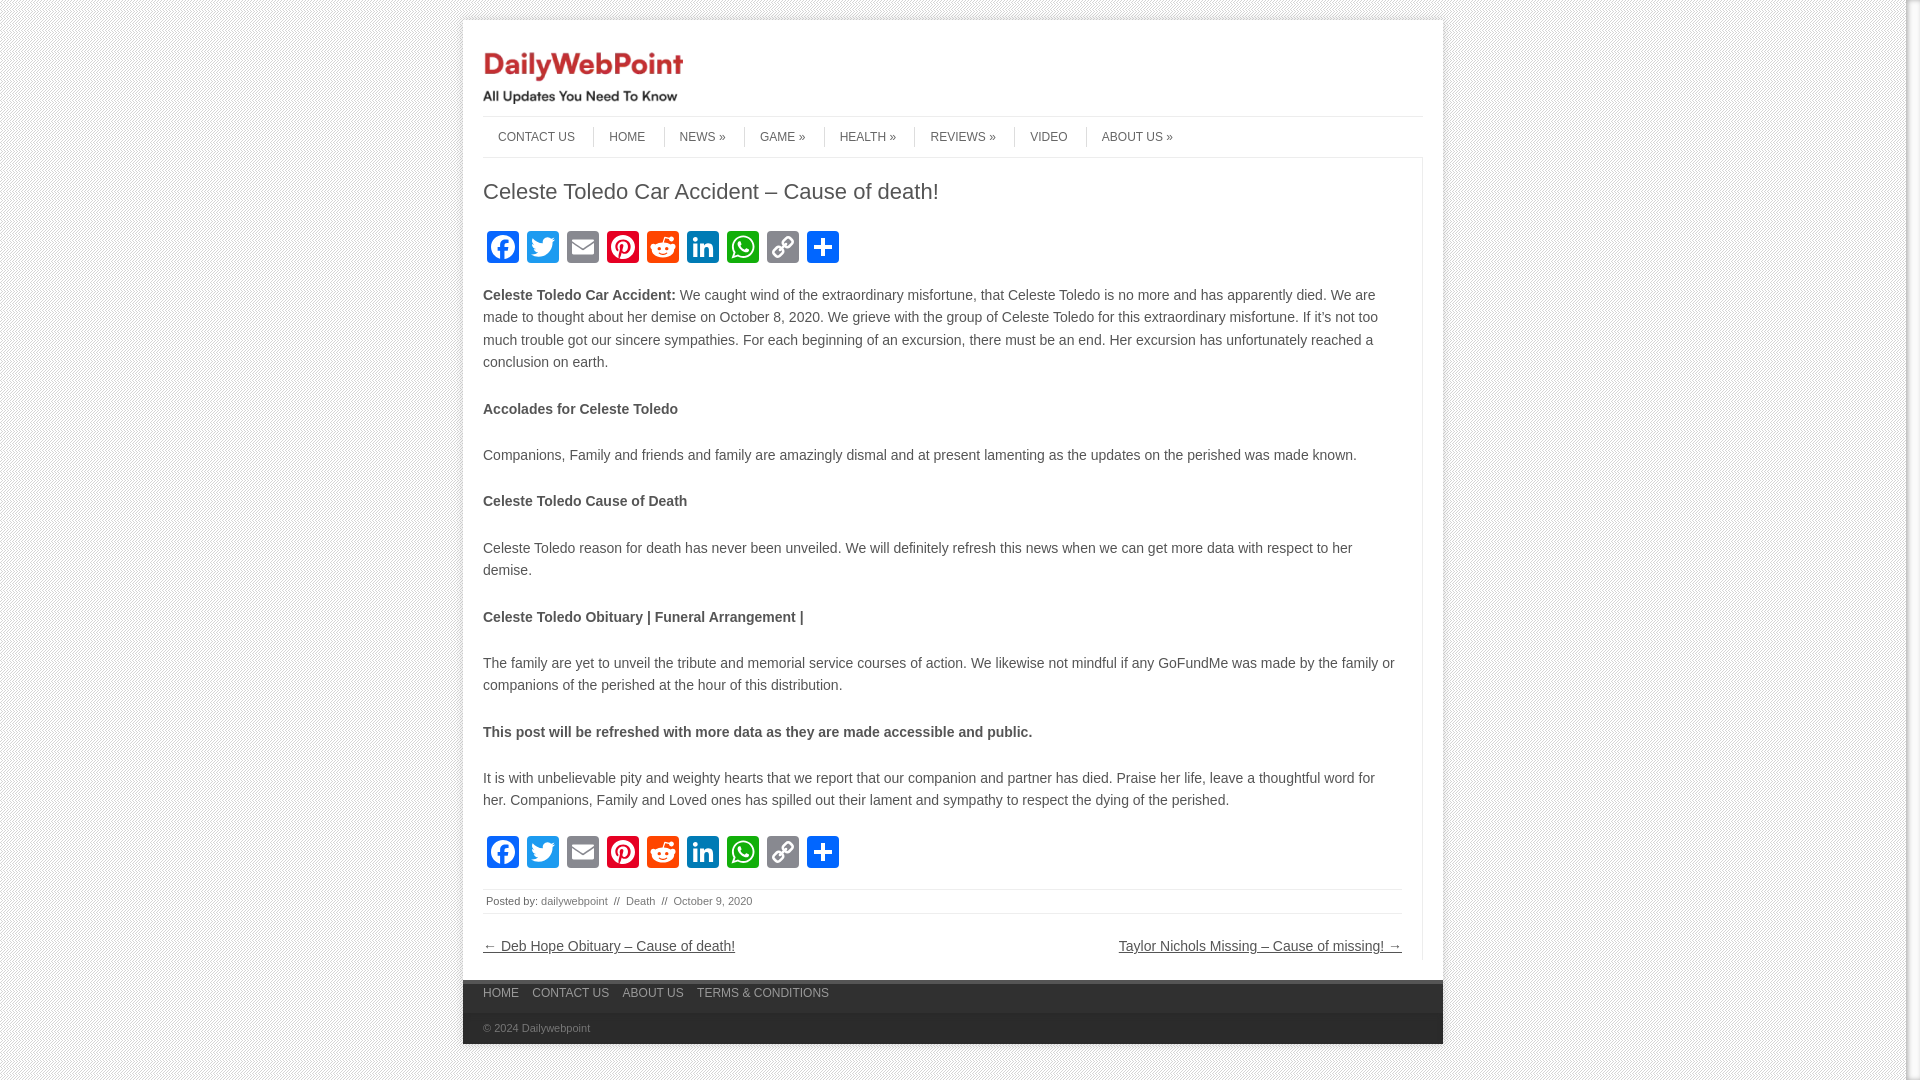  I want to click on GAME, so click(774, 136).